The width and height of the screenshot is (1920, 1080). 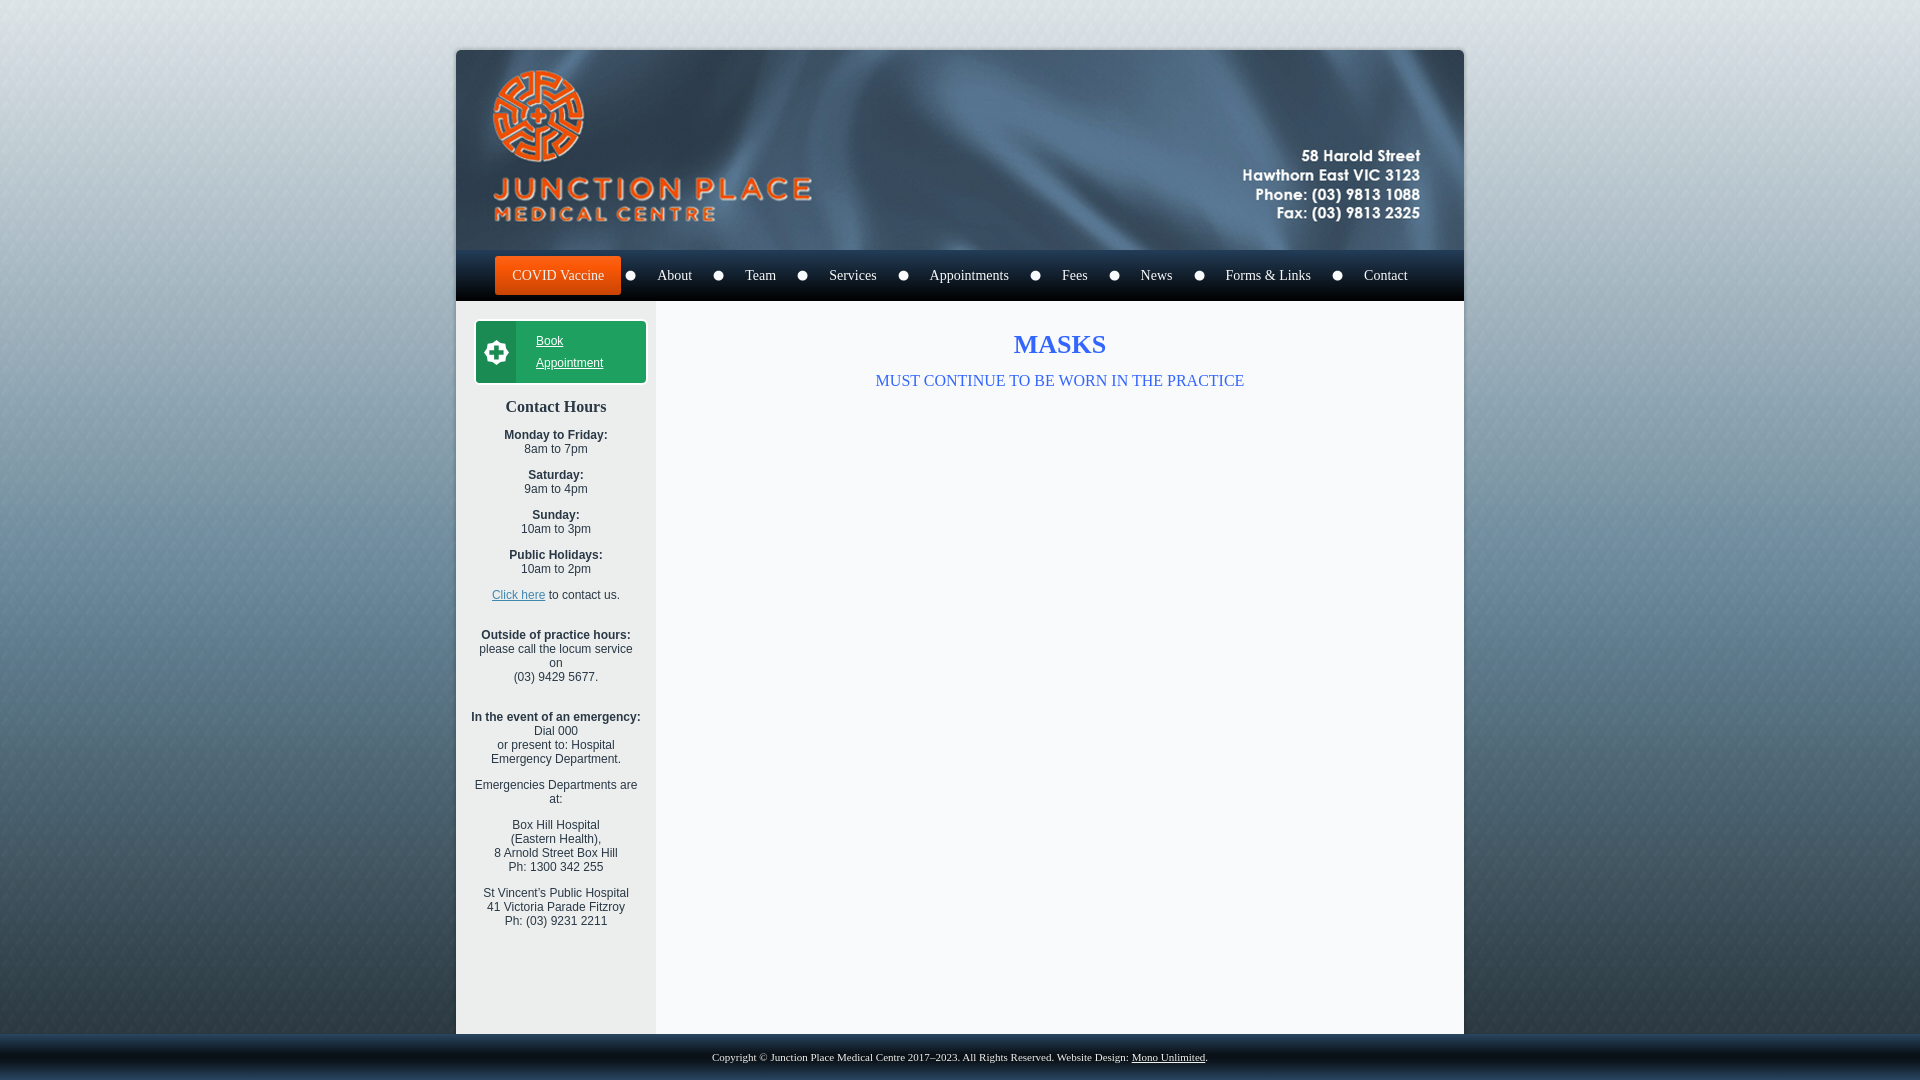 I want to click on Book Appointment, so click(x=561, y=352).